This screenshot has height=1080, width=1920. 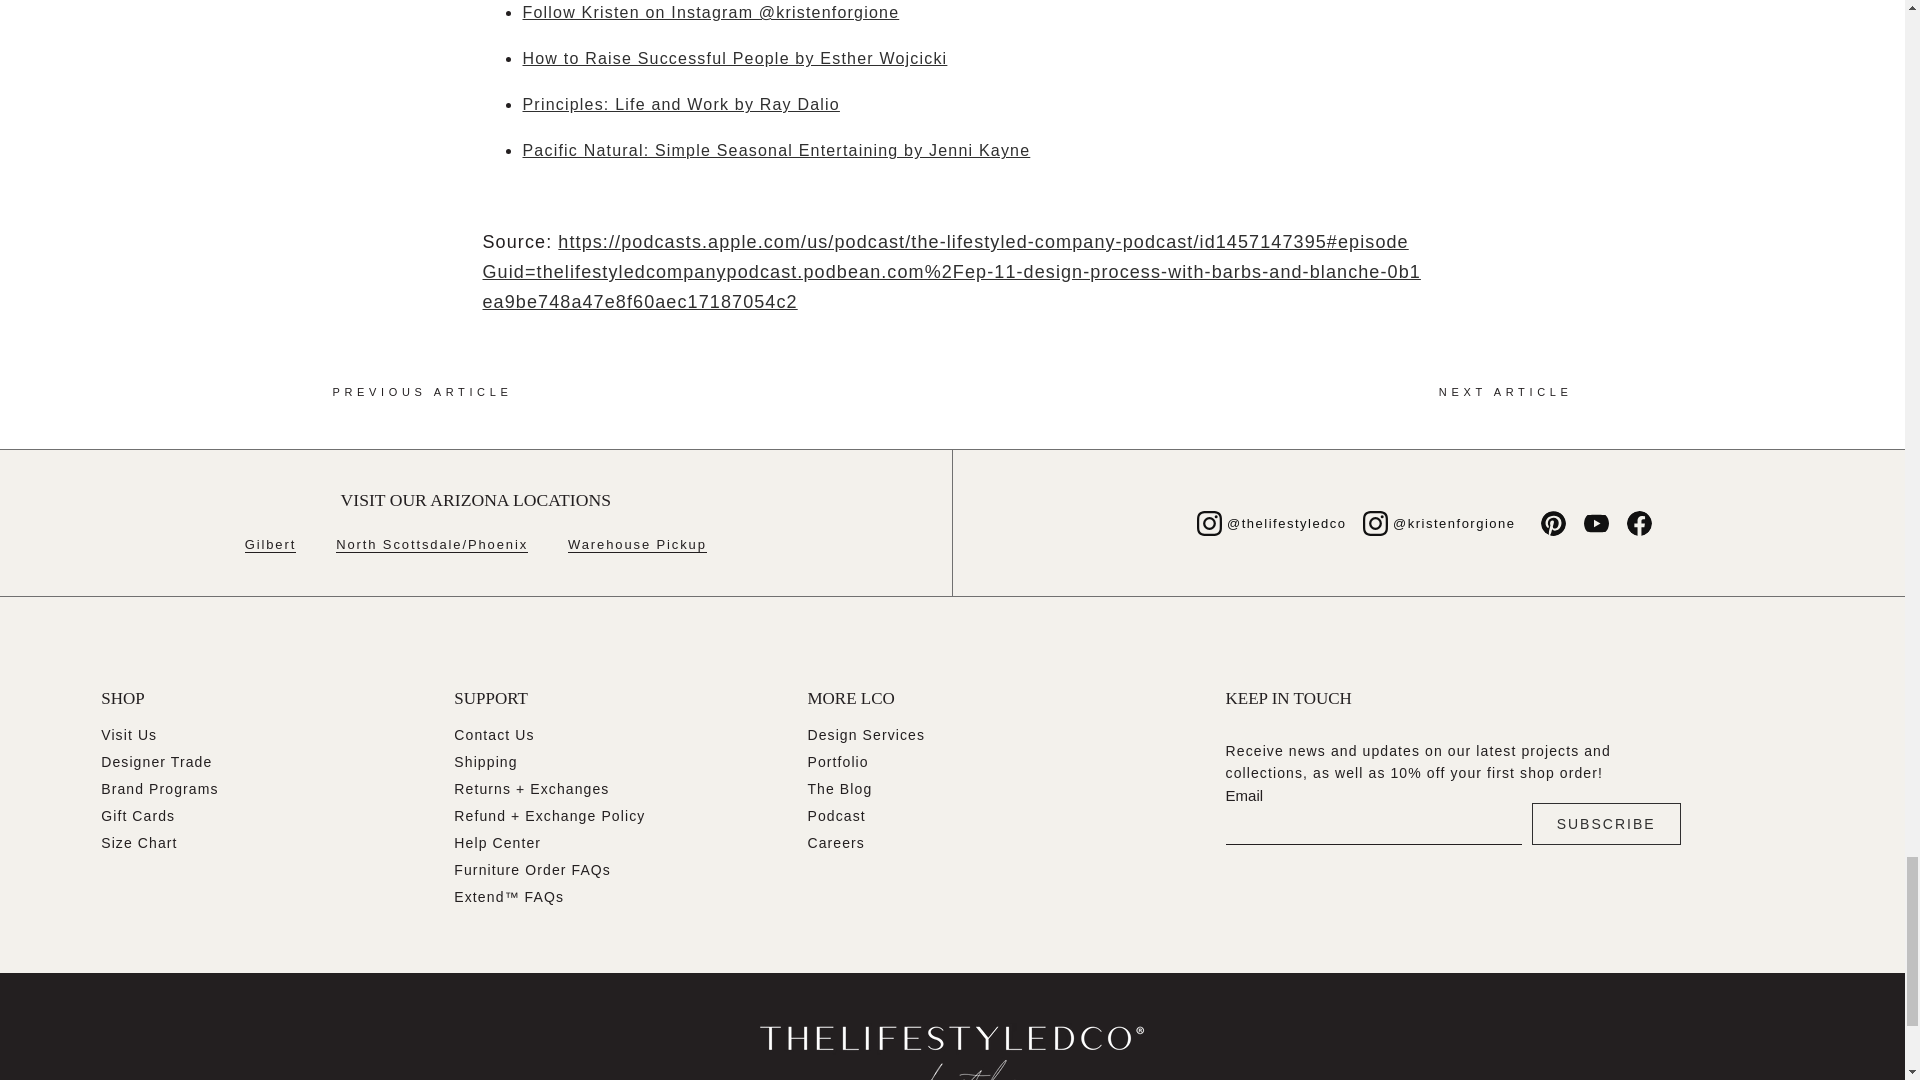 I want to click on Facebook, so click(x=1638, y=522).